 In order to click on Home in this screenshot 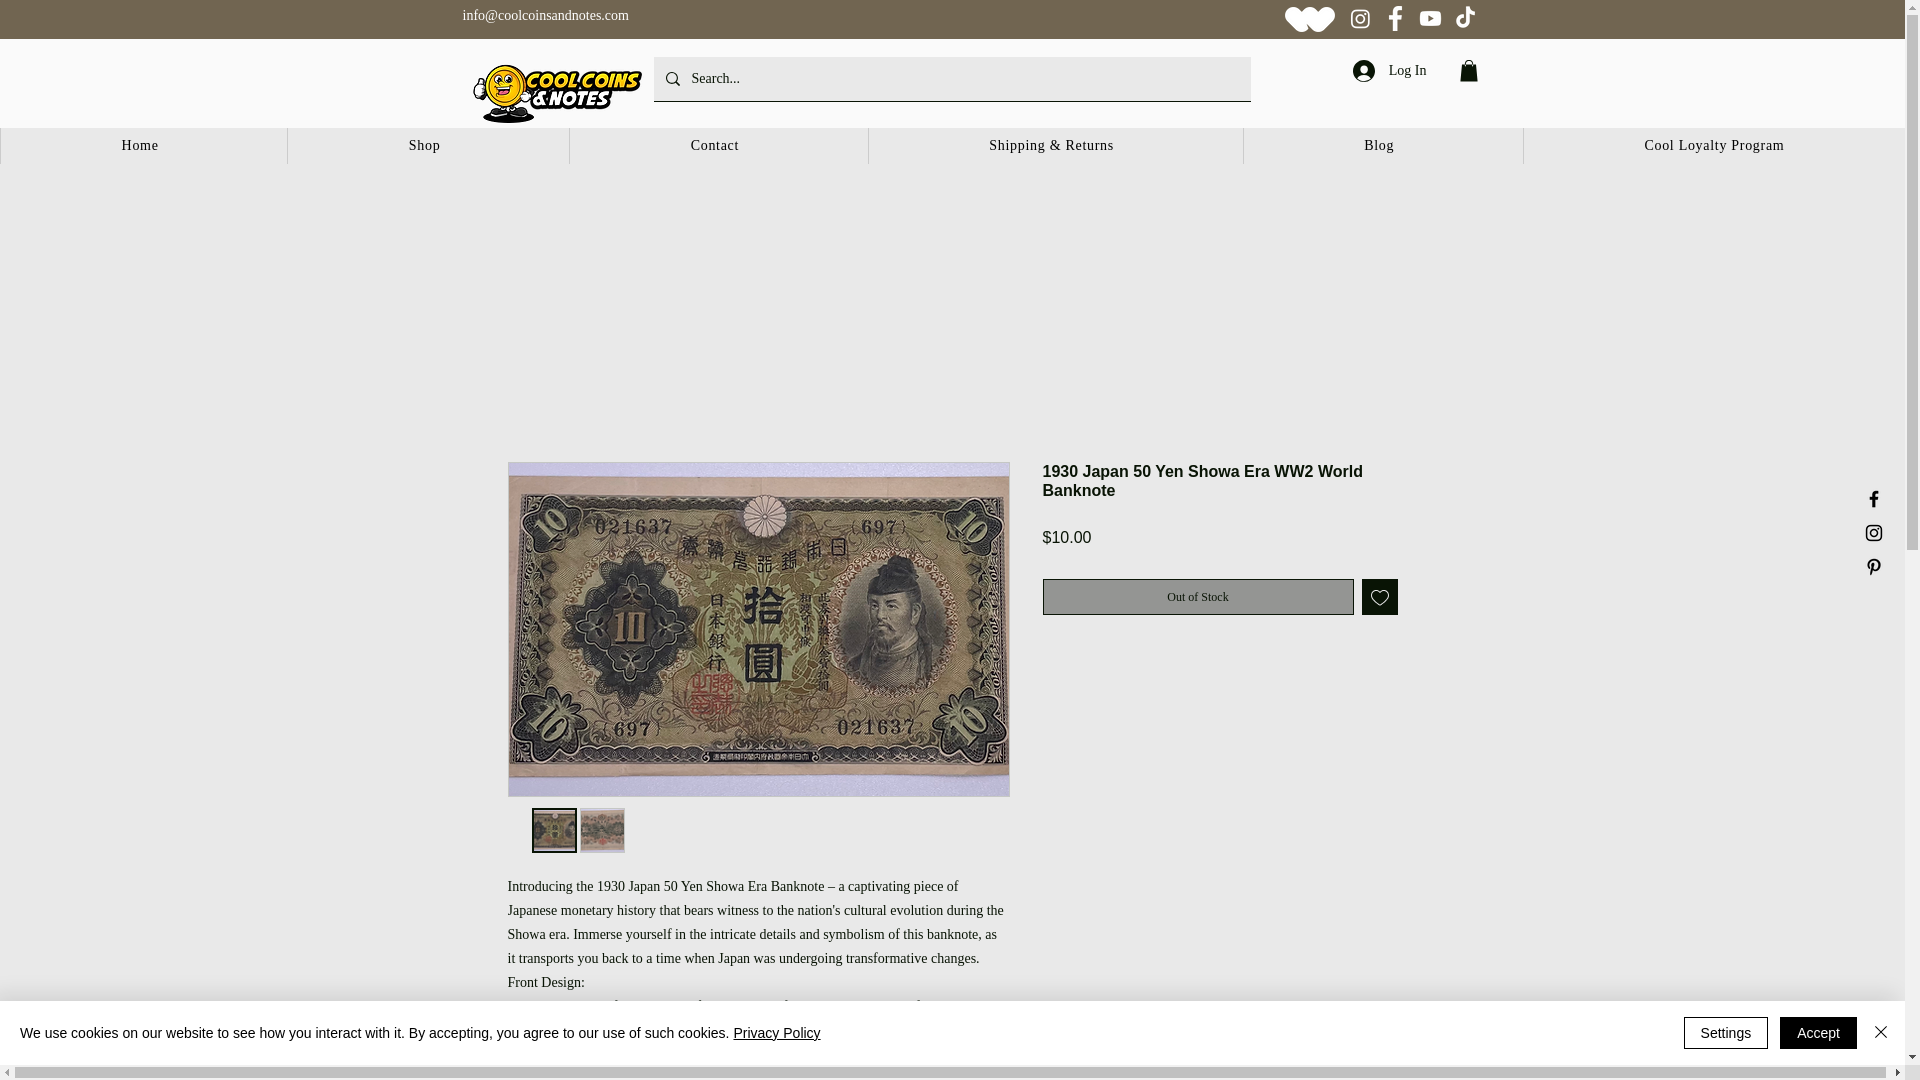, I will do `click(139, 146)`.